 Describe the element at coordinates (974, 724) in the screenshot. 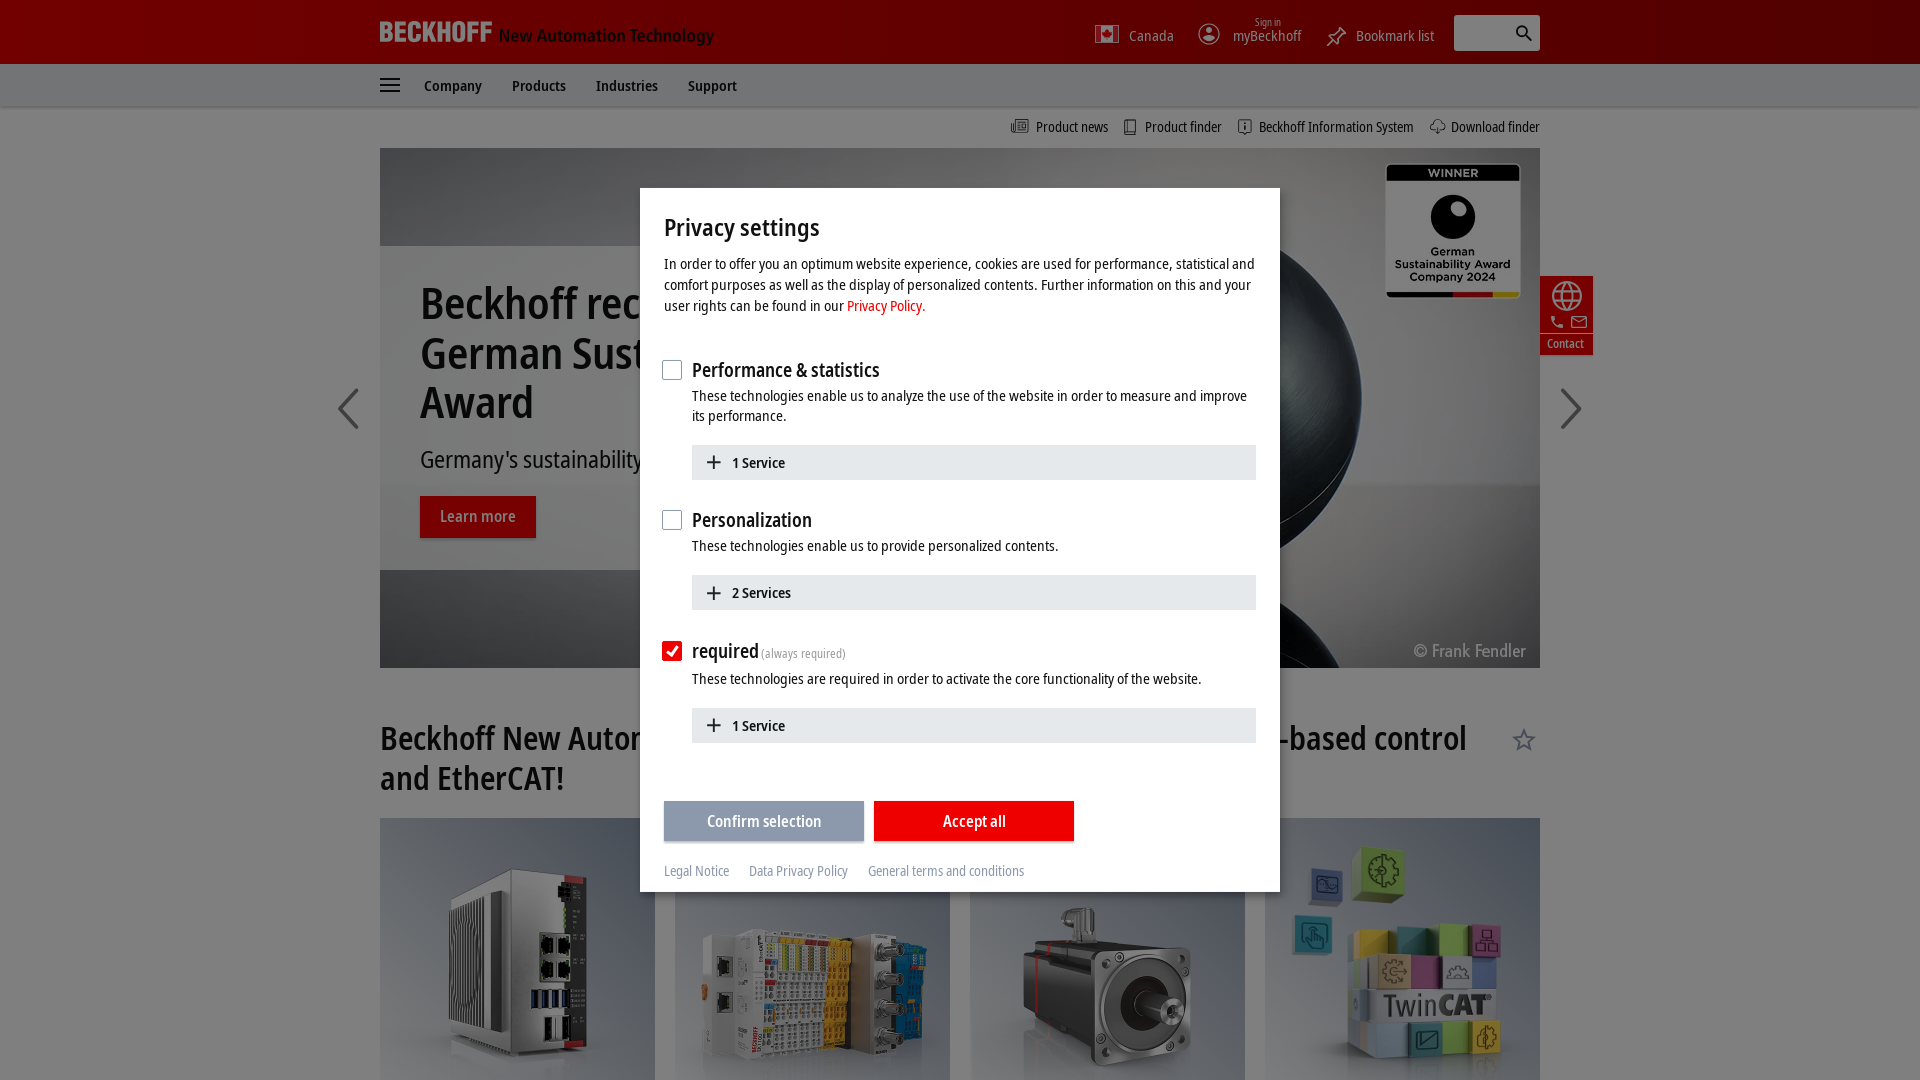

I see `1 Service` at that location.